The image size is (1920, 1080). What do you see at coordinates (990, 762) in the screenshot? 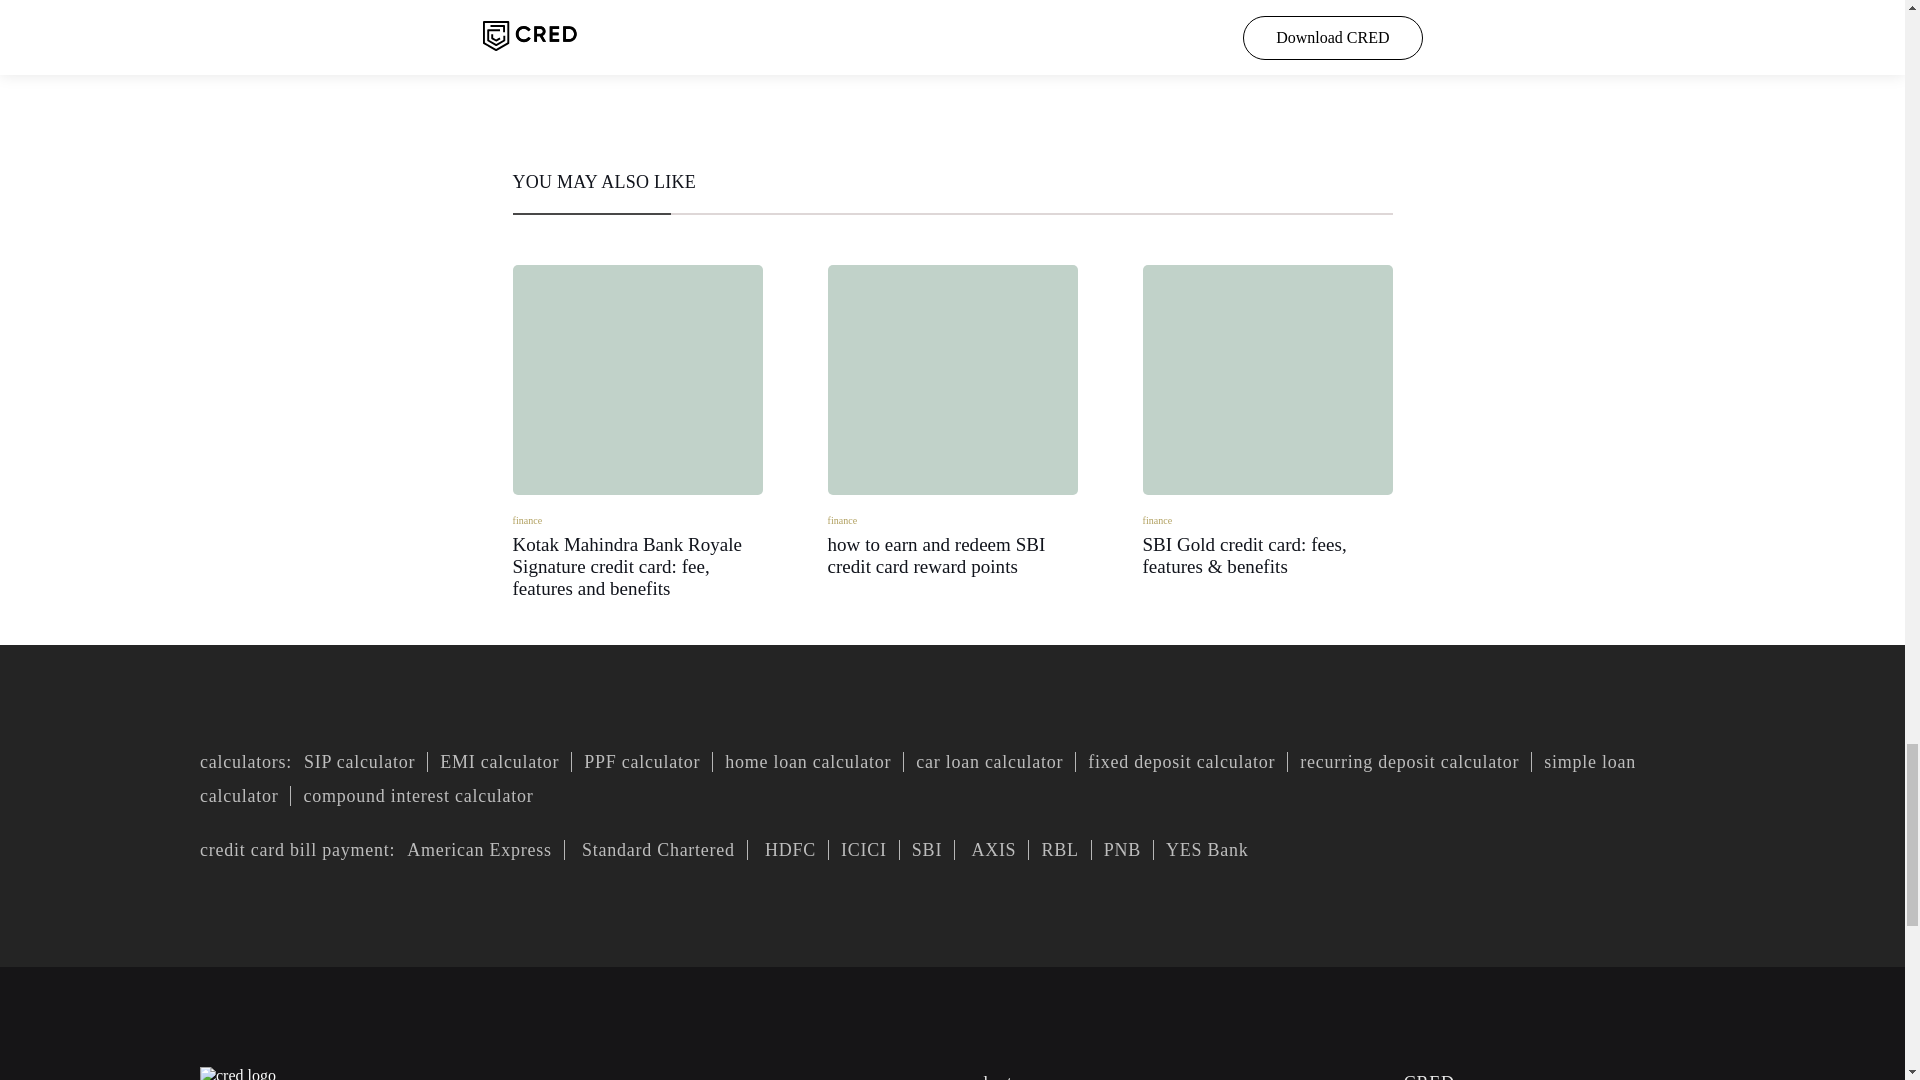
I see `car loan calculator` at bounding box center [990, 762].